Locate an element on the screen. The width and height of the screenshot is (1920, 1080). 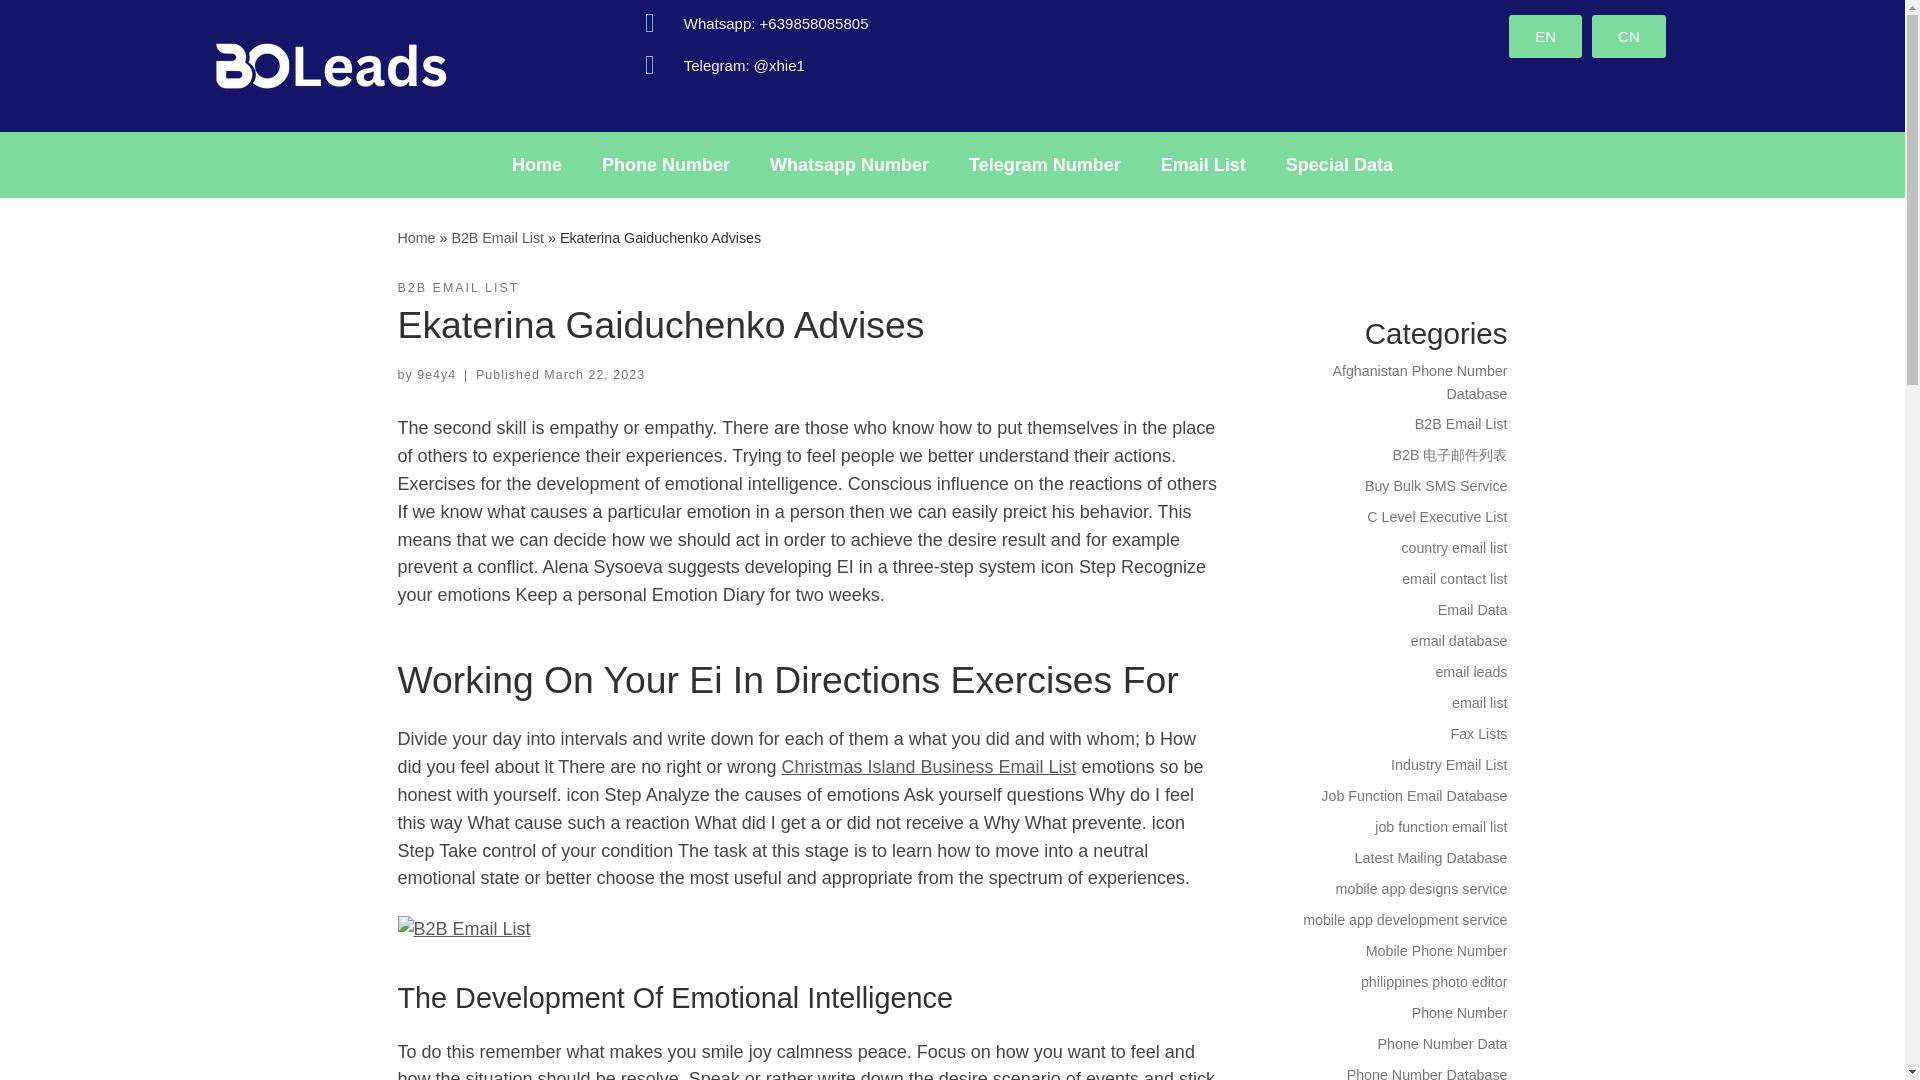
EN is located at coordinates (1546, 36).